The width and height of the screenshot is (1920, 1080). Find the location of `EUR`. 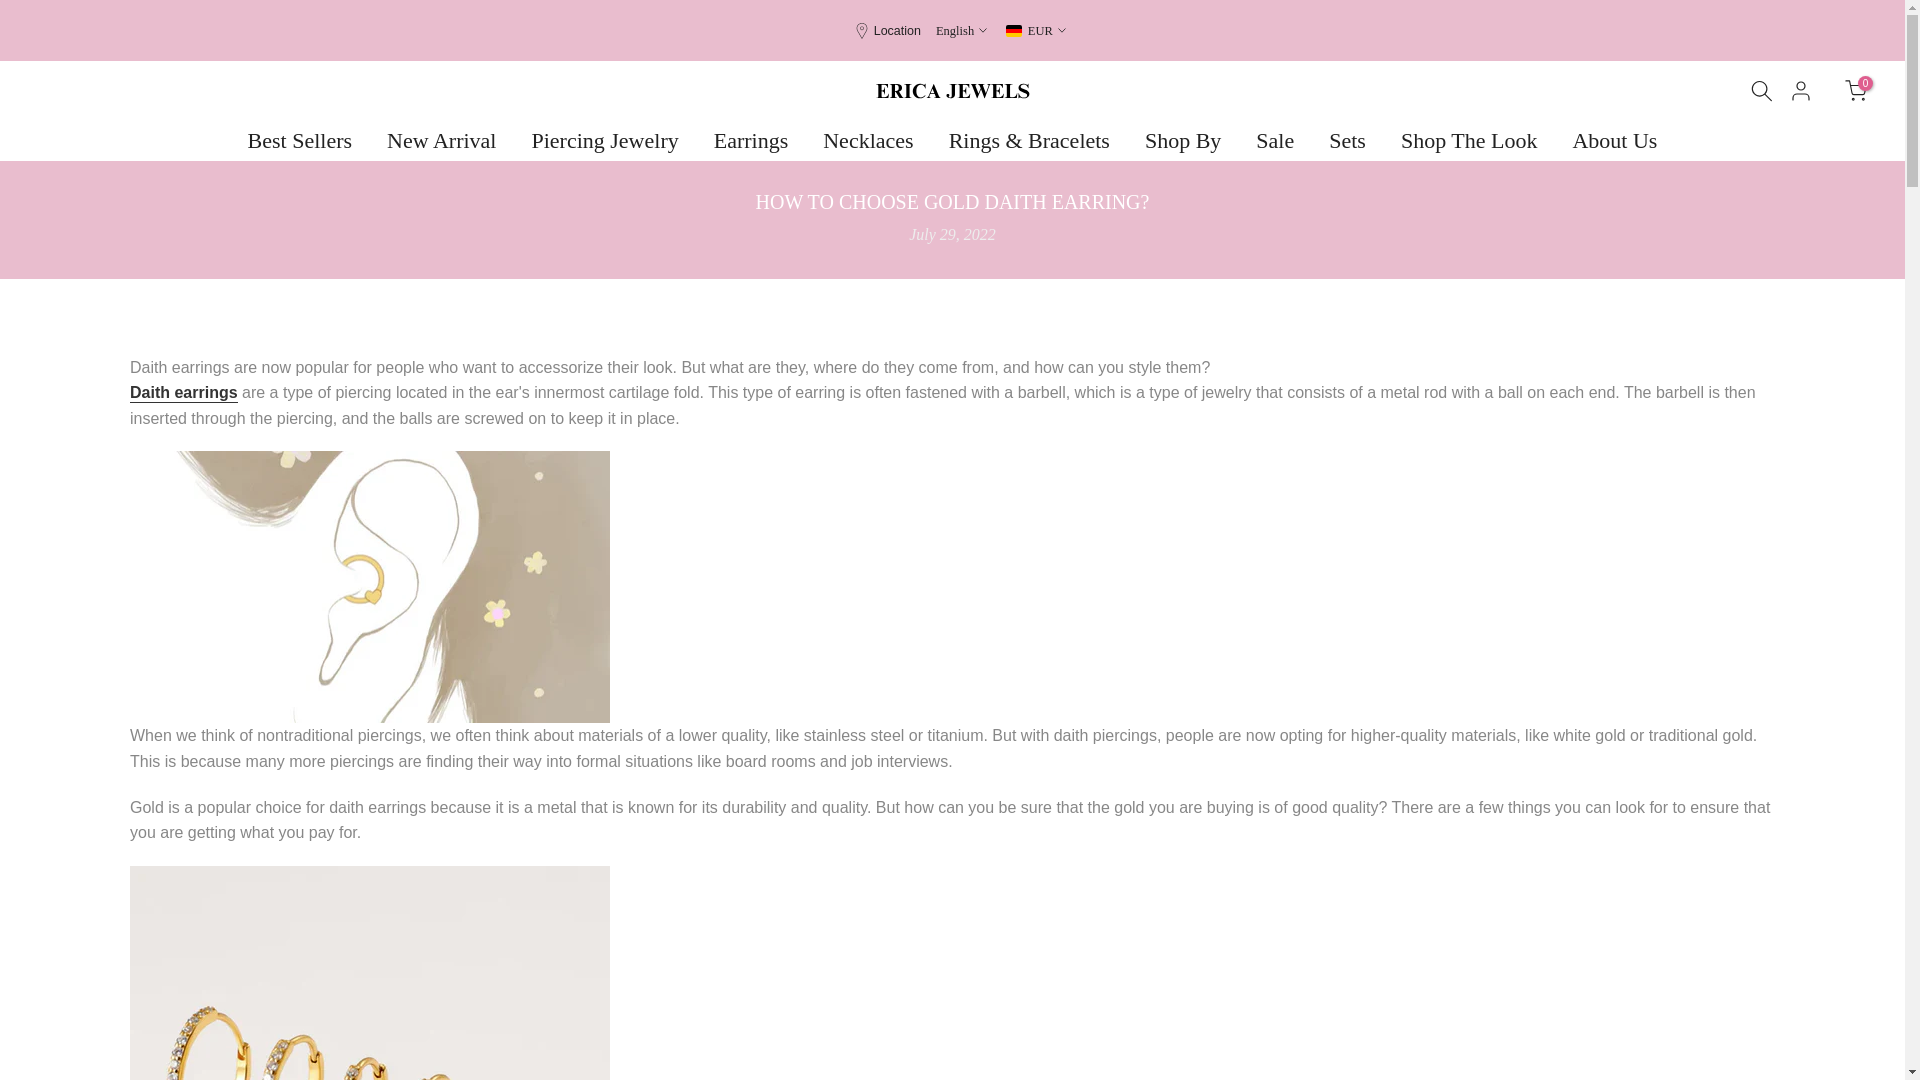

EUR is located at coordinates (1036, 30).